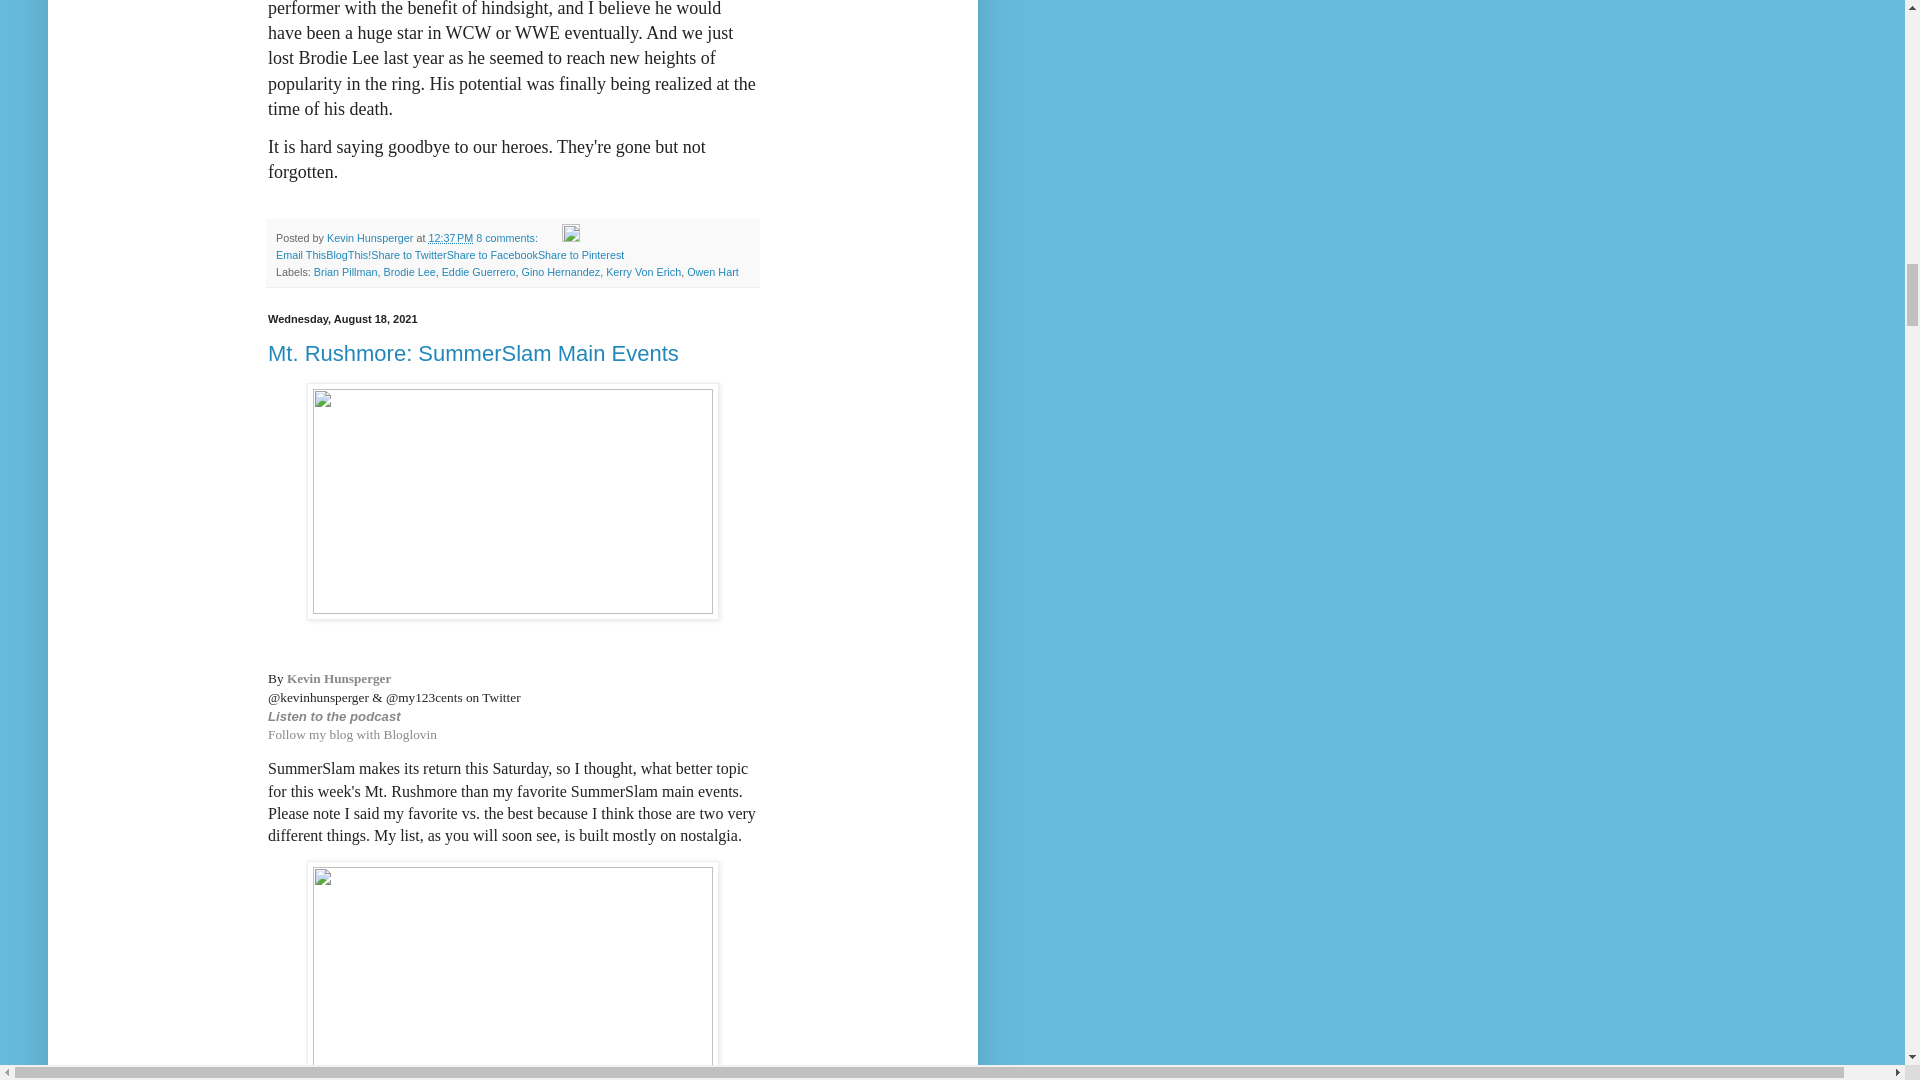  I want to click on Share to Twitter, so click(408, 255).